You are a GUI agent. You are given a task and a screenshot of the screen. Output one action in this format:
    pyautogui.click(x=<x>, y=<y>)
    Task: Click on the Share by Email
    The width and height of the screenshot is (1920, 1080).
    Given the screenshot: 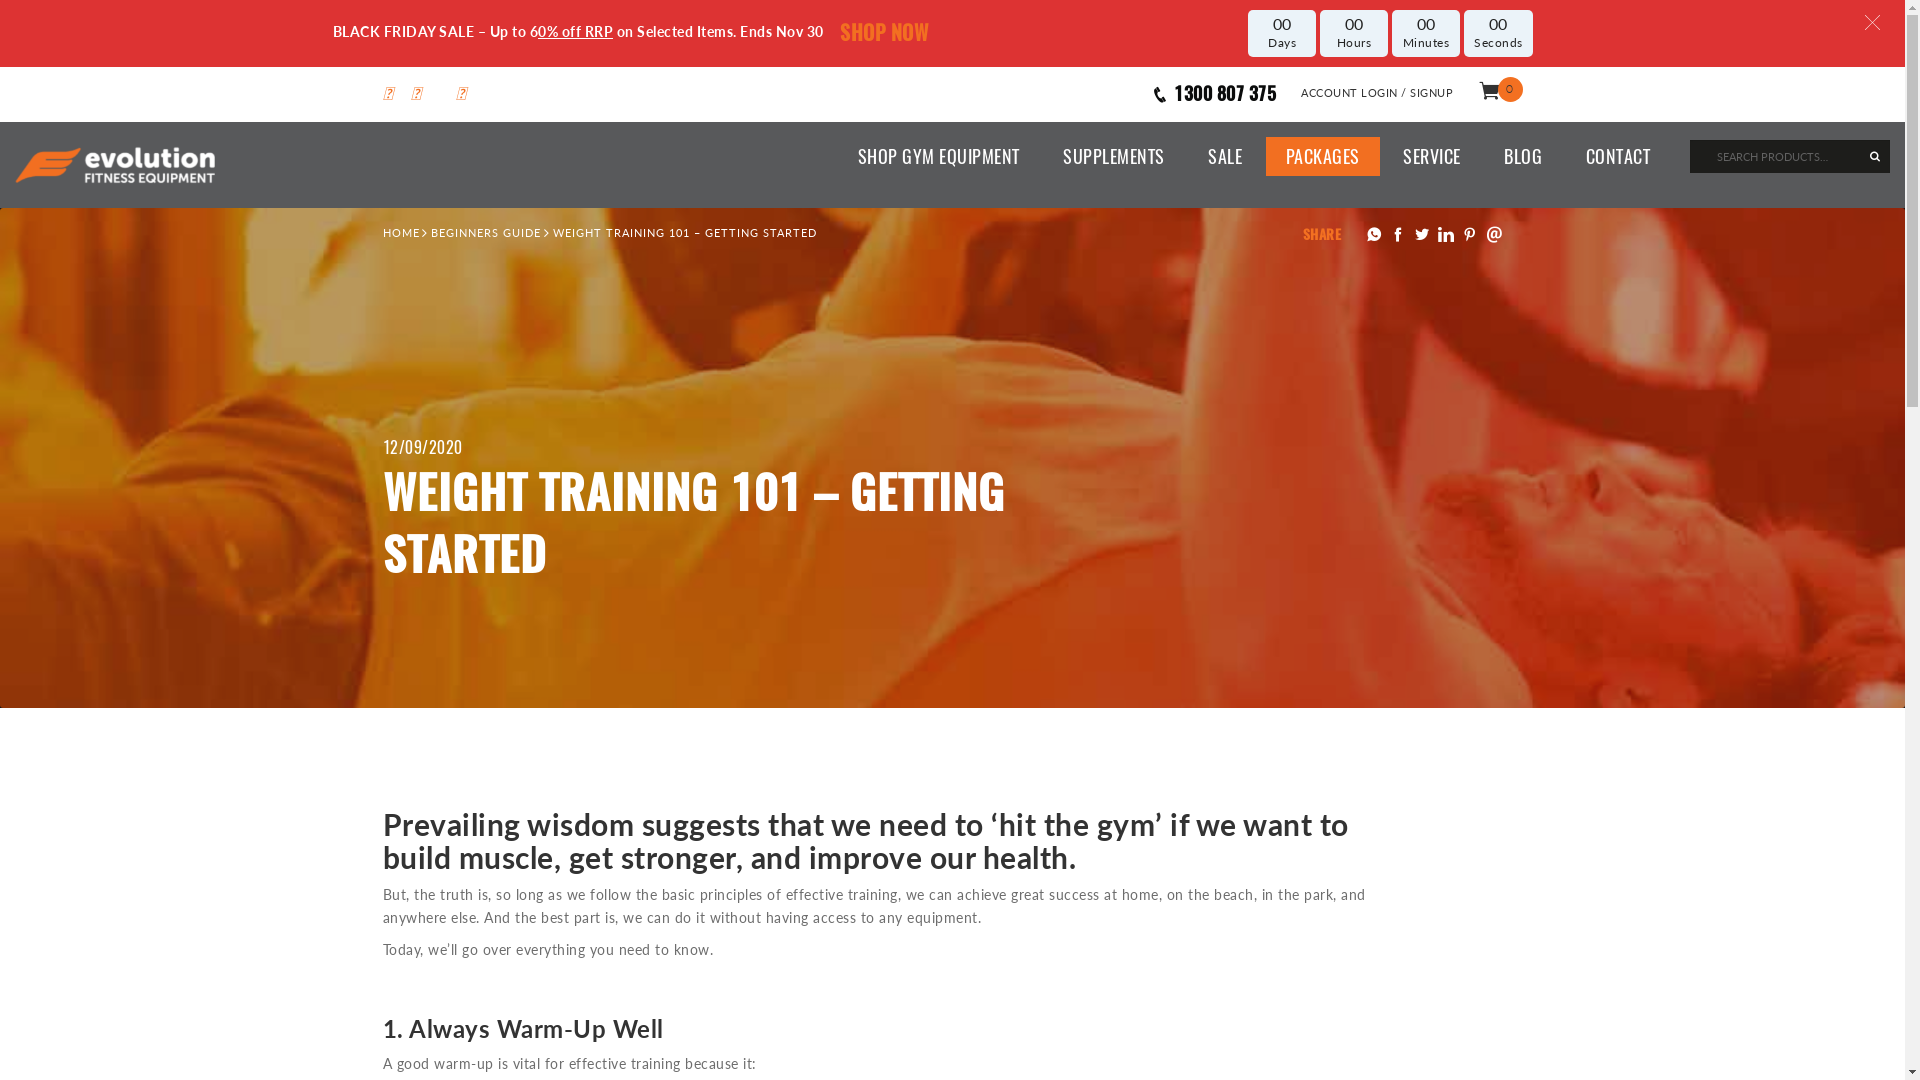 What is the action you would take?
    pyautogui.click(x=1494, y=234)
    